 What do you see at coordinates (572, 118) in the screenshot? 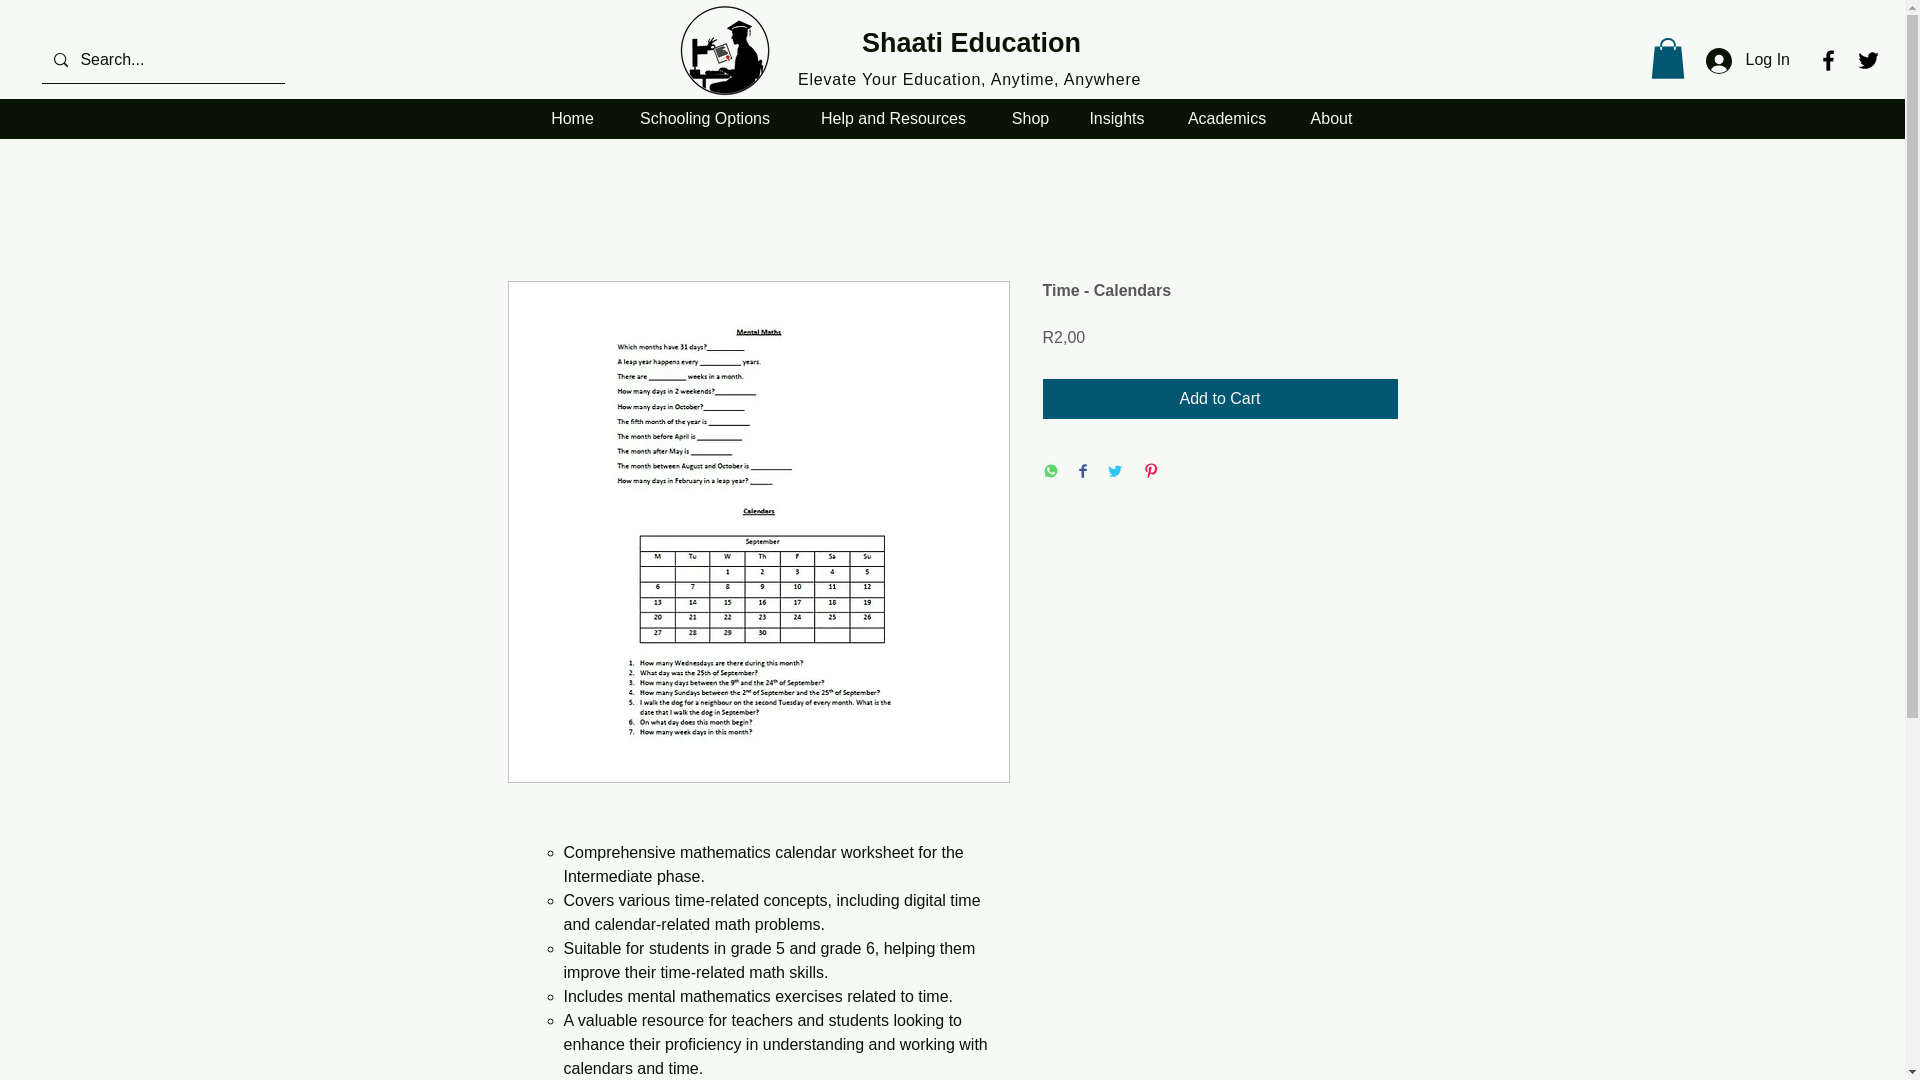
I see `Home` at bounding box center [572, 118].